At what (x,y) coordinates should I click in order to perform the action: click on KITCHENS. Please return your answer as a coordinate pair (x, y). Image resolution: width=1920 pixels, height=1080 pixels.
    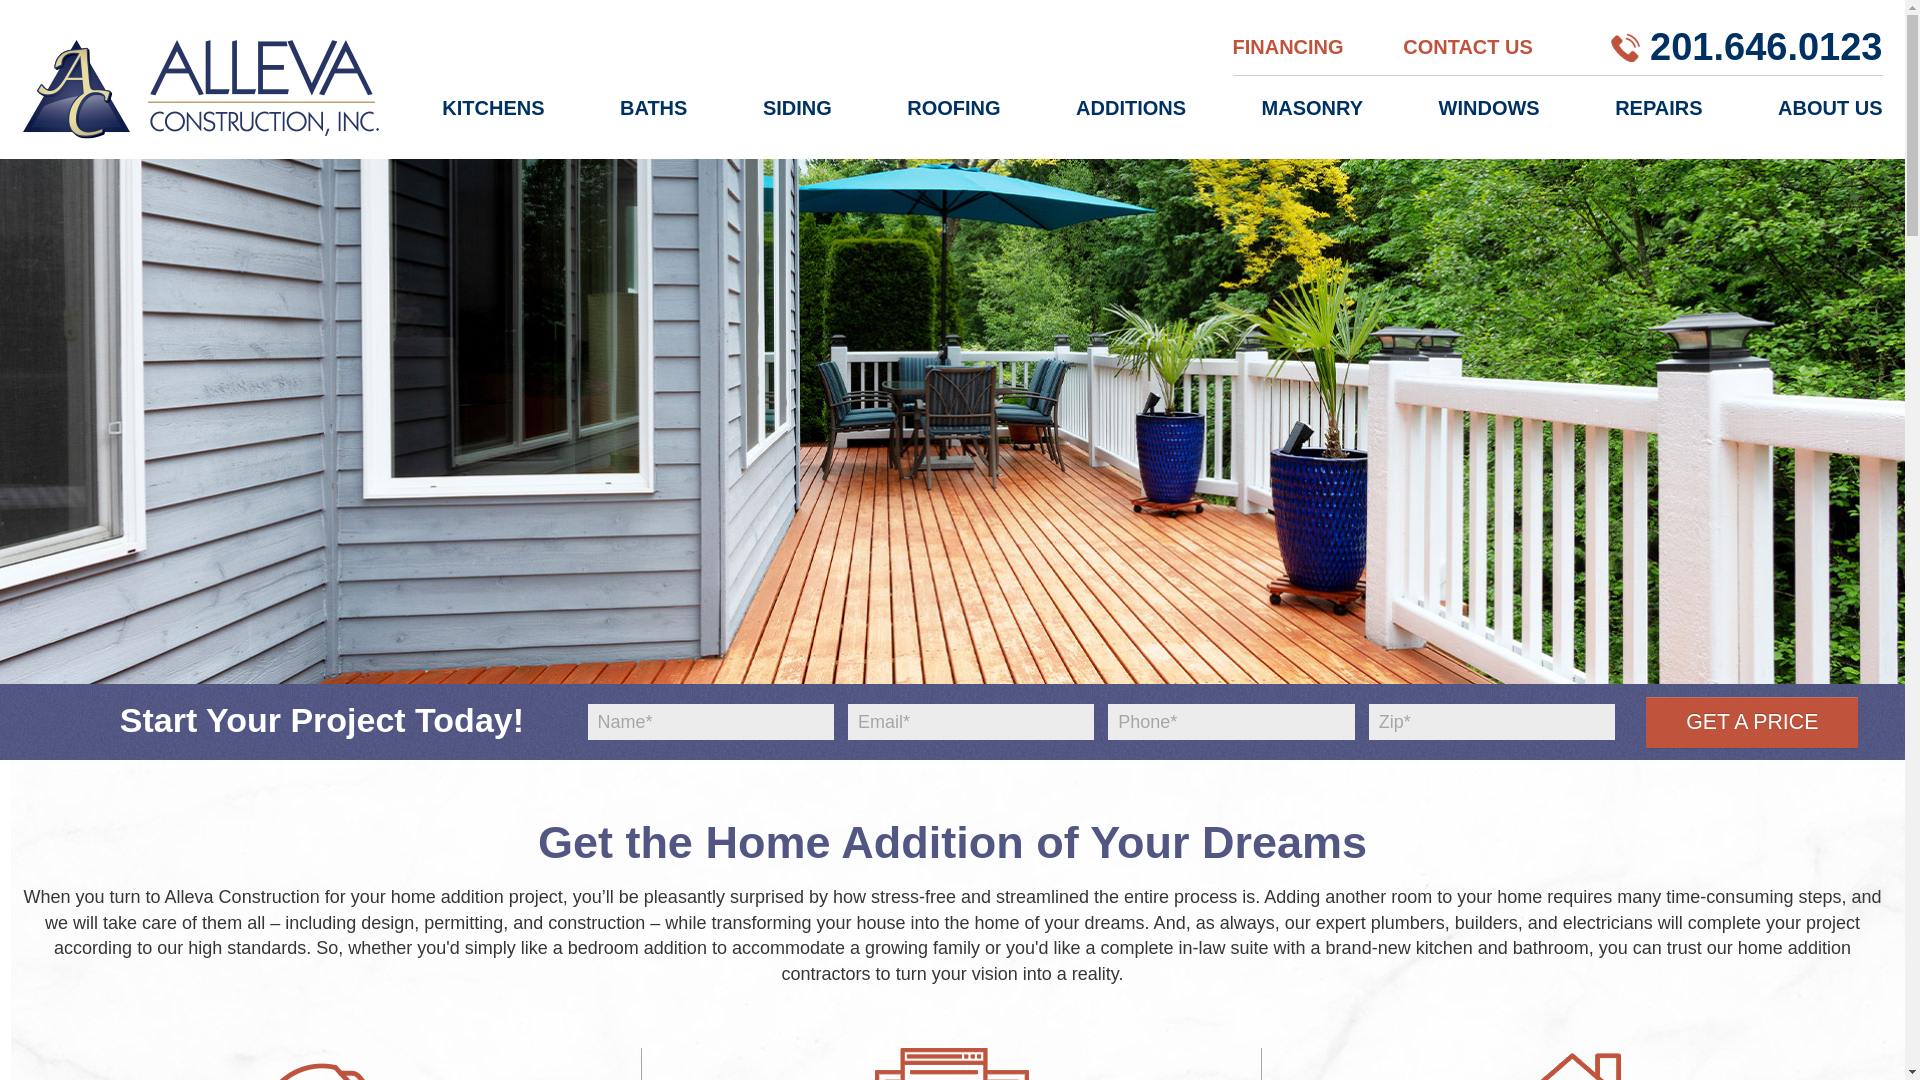
    Looking at the image, I should click on (492, 121).